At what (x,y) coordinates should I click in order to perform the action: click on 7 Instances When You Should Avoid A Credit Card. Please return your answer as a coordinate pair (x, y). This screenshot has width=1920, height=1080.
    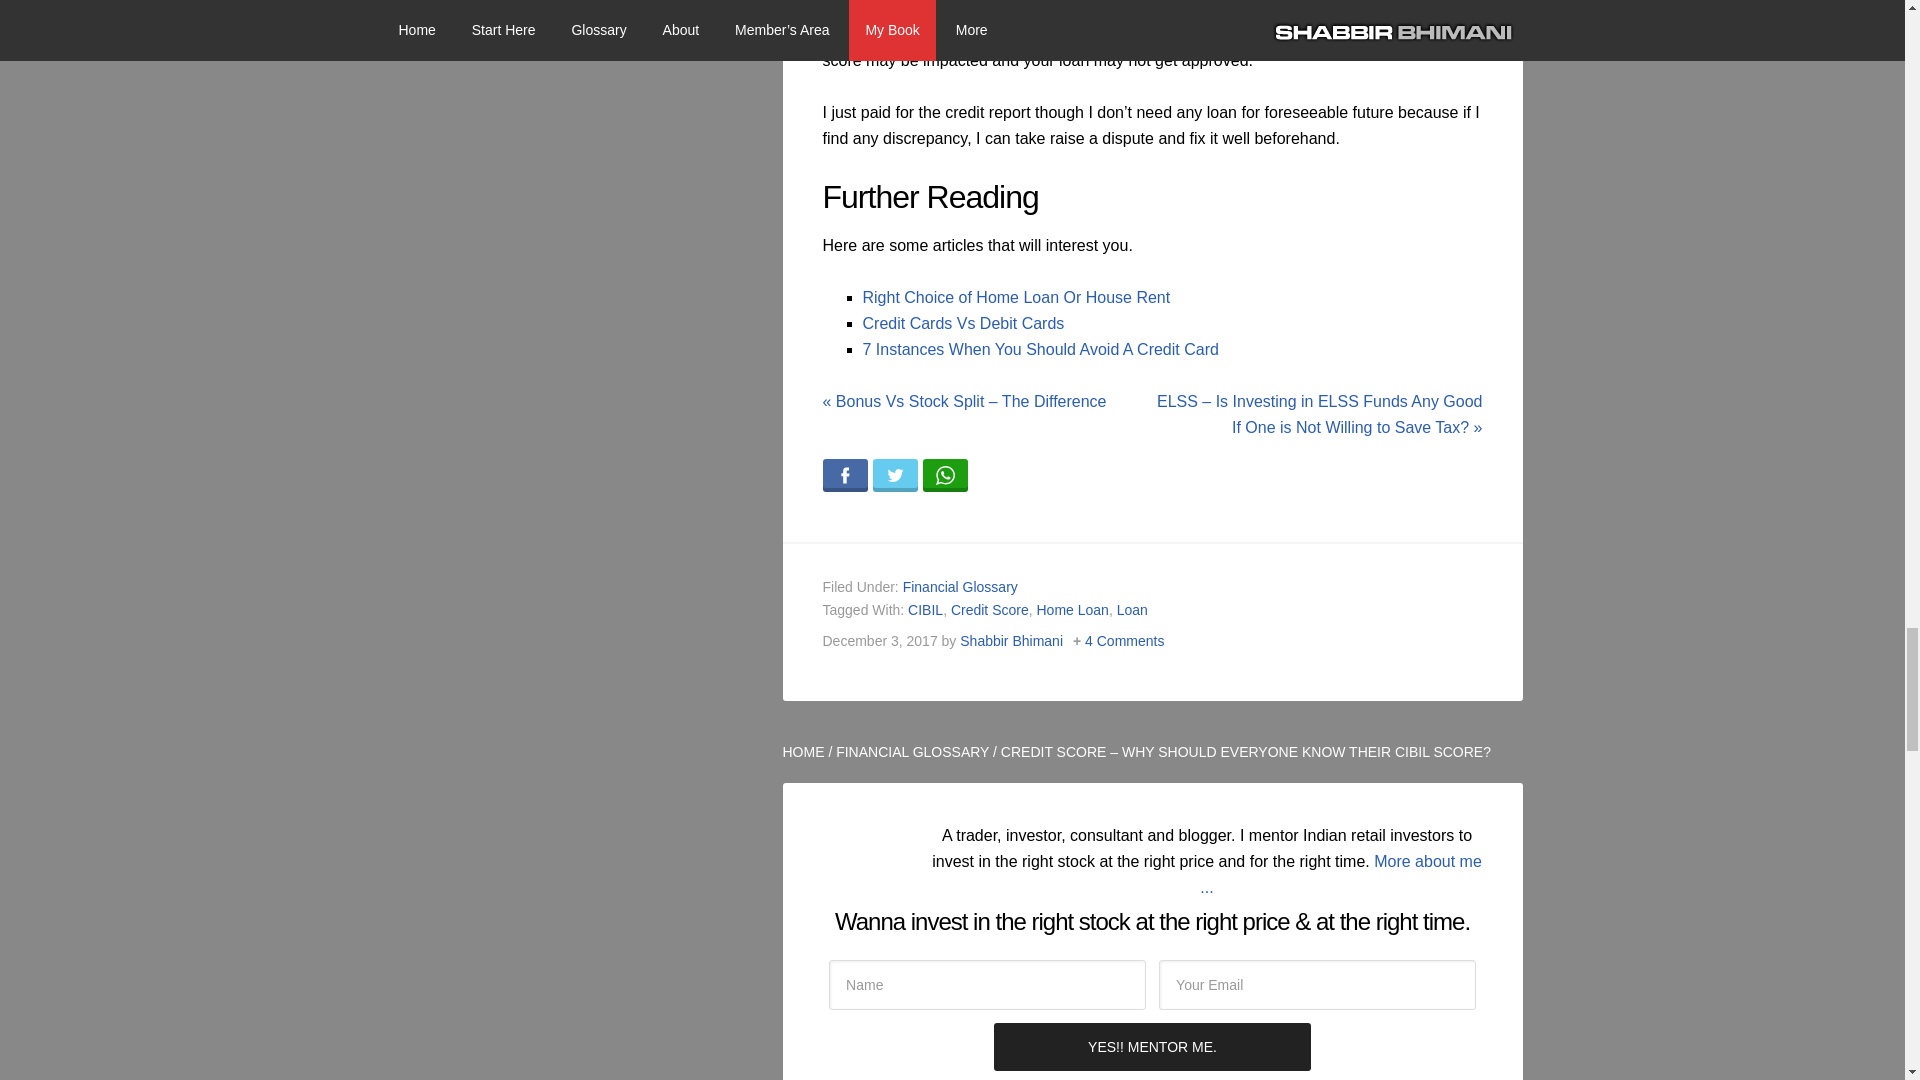
    Looking at the image, I should click on (1040, 349).